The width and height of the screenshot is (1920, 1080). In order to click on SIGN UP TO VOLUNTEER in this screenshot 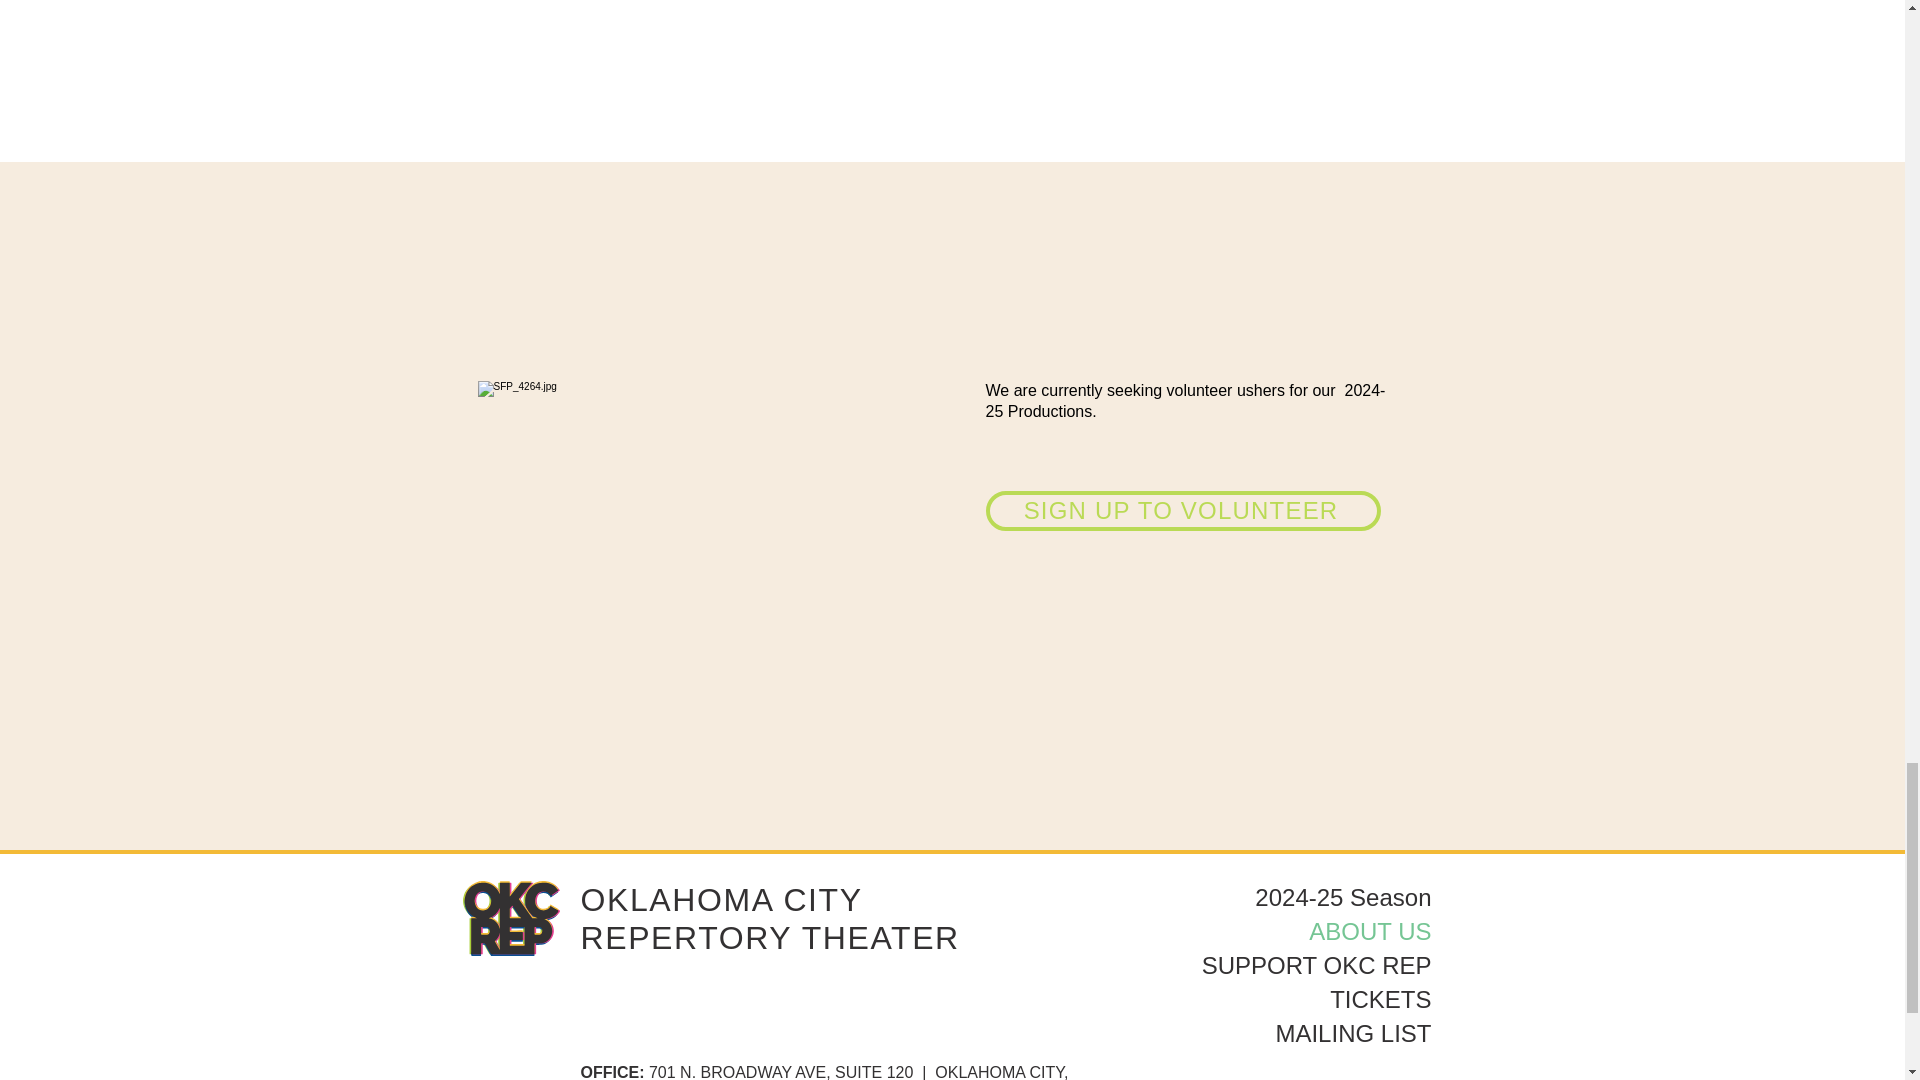, I will do `click(1183, 511)`.